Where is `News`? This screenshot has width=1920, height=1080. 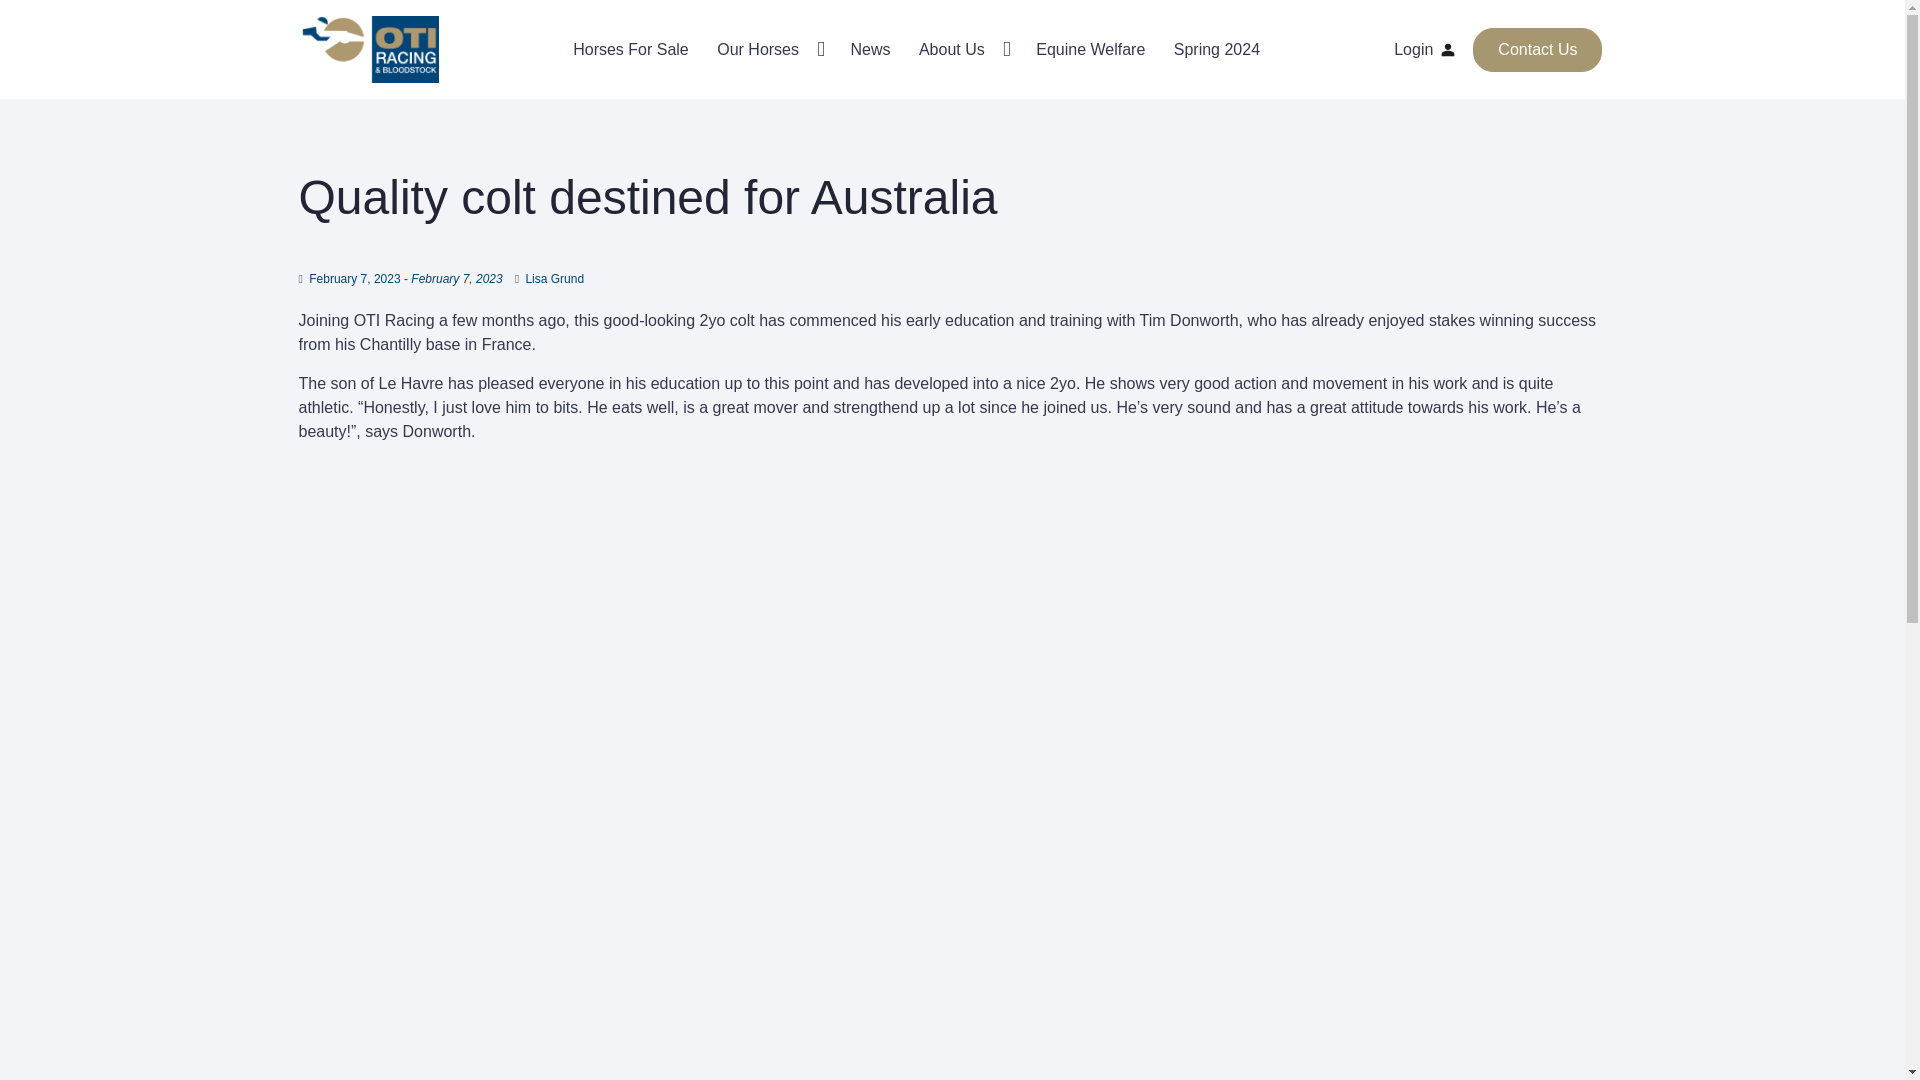
News is located at coordinates (870, 50).